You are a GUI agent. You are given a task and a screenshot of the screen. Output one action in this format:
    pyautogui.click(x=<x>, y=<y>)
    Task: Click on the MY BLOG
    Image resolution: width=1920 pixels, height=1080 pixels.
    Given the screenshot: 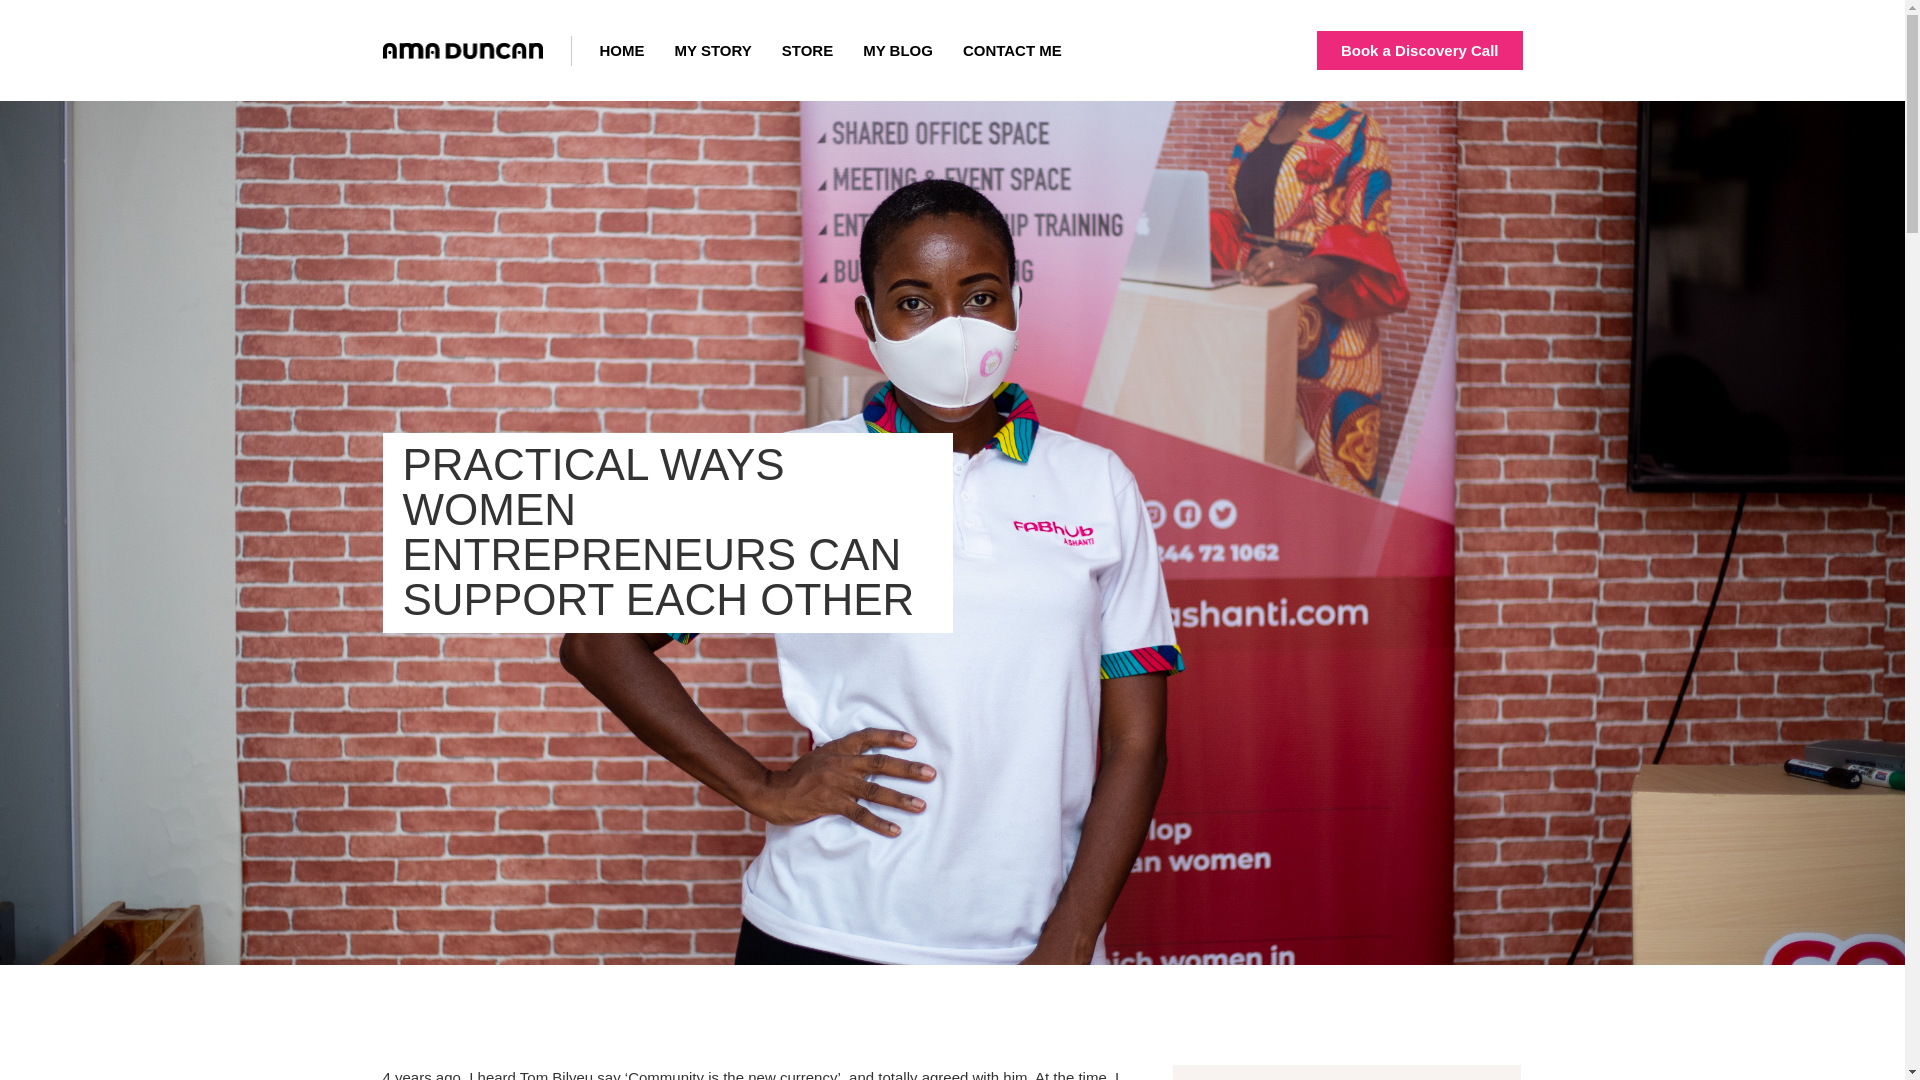 What is the action you would take?
    pyautogui.click(x=898, y=50)
    